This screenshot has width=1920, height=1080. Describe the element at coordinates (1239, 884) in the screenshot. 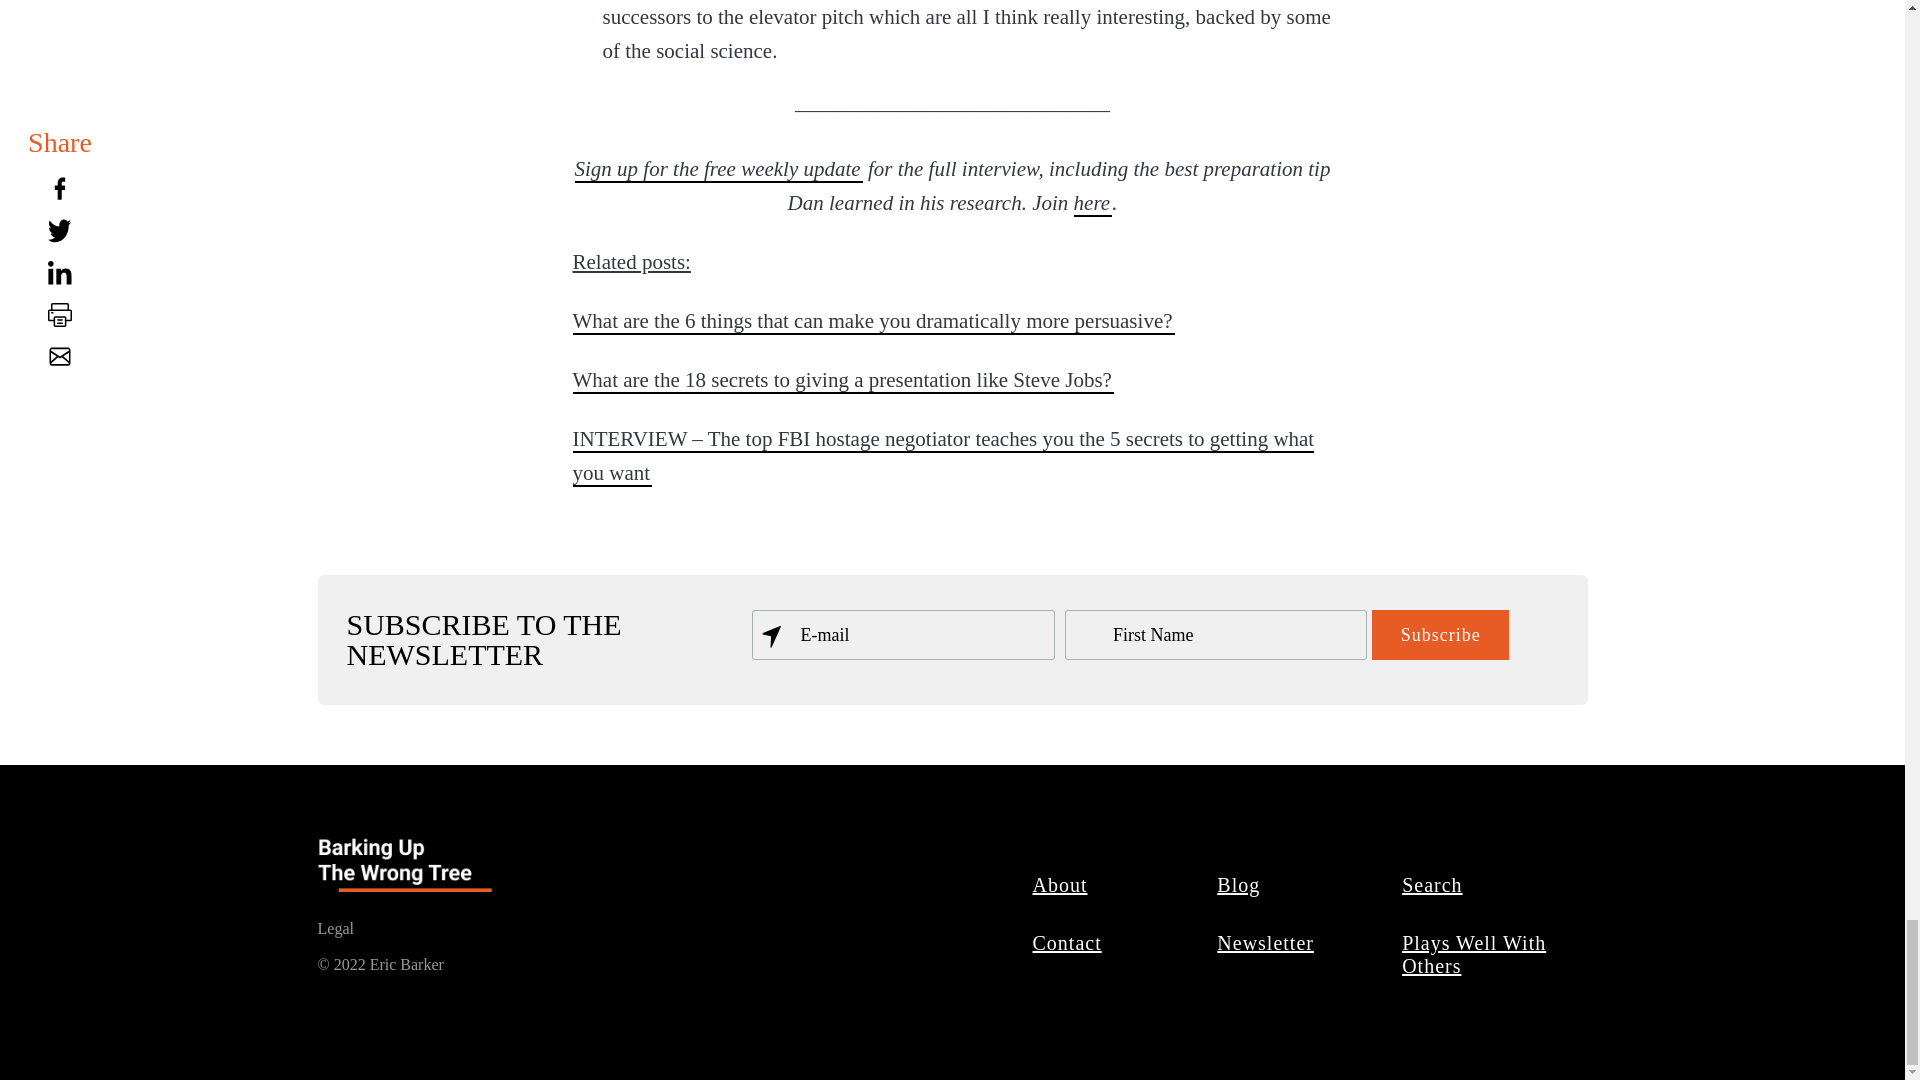

I see `Blog` at that location.